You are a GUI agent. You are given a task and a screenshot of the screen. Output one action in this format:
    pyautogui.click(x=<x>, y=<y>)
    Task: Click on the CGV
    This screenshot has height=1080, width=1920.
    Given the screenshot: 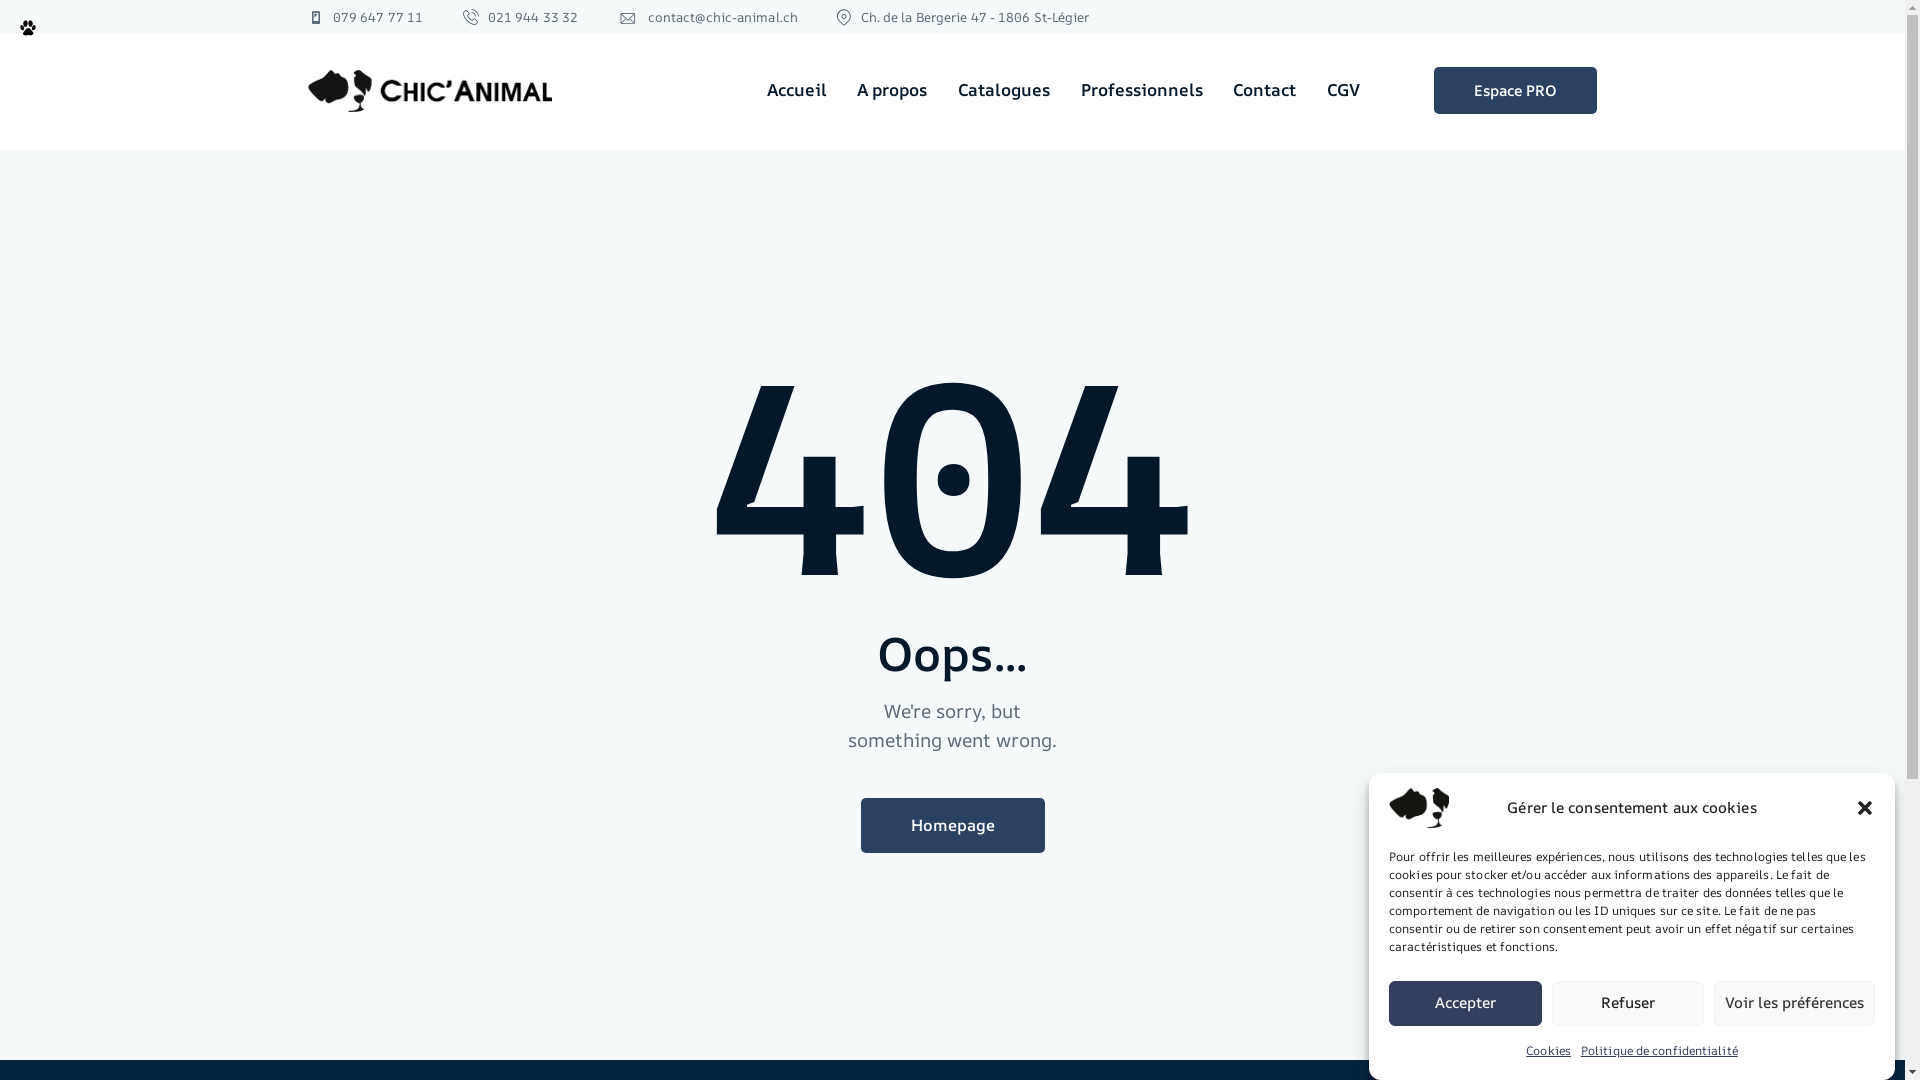 What is the action you would take?
    pyautogui.click(x=1343, y=91)
    